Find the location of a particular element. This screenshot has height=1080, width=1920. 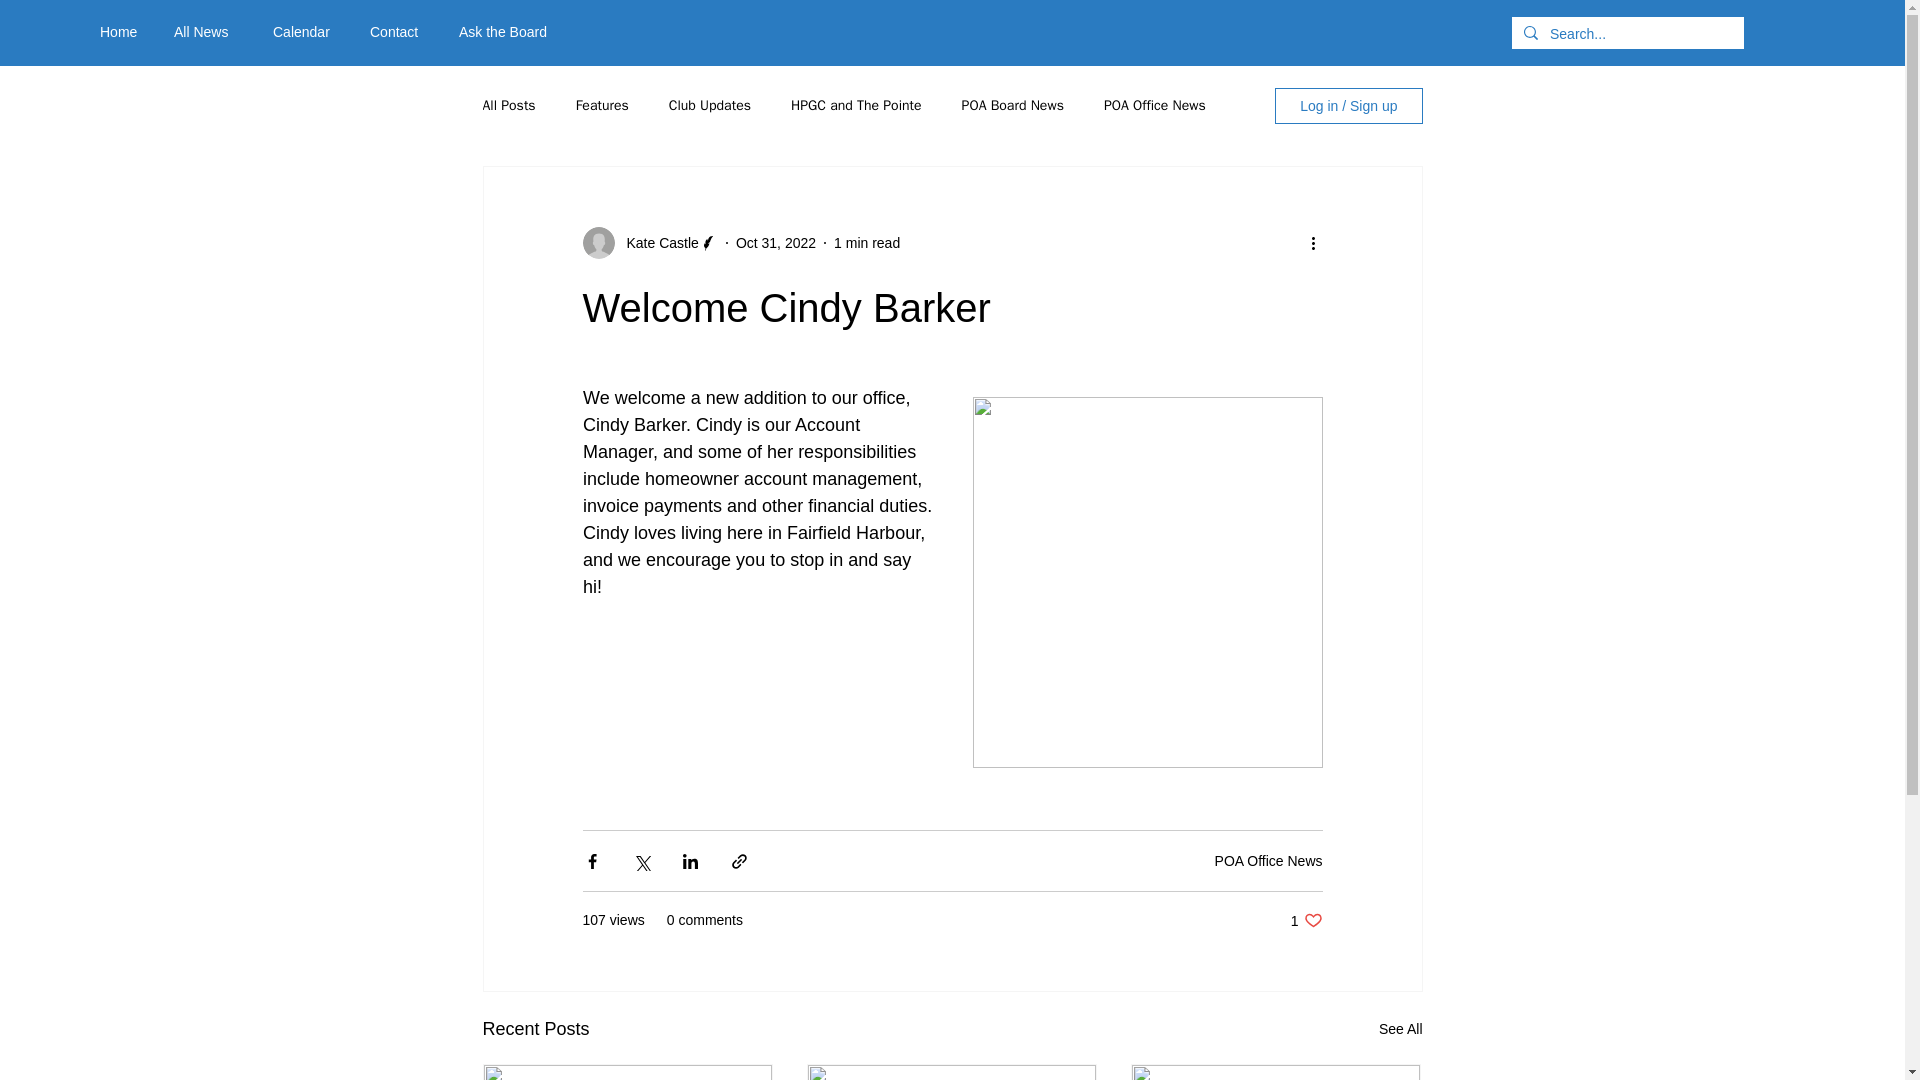

Club Updates is located at coordinates (122, 32).